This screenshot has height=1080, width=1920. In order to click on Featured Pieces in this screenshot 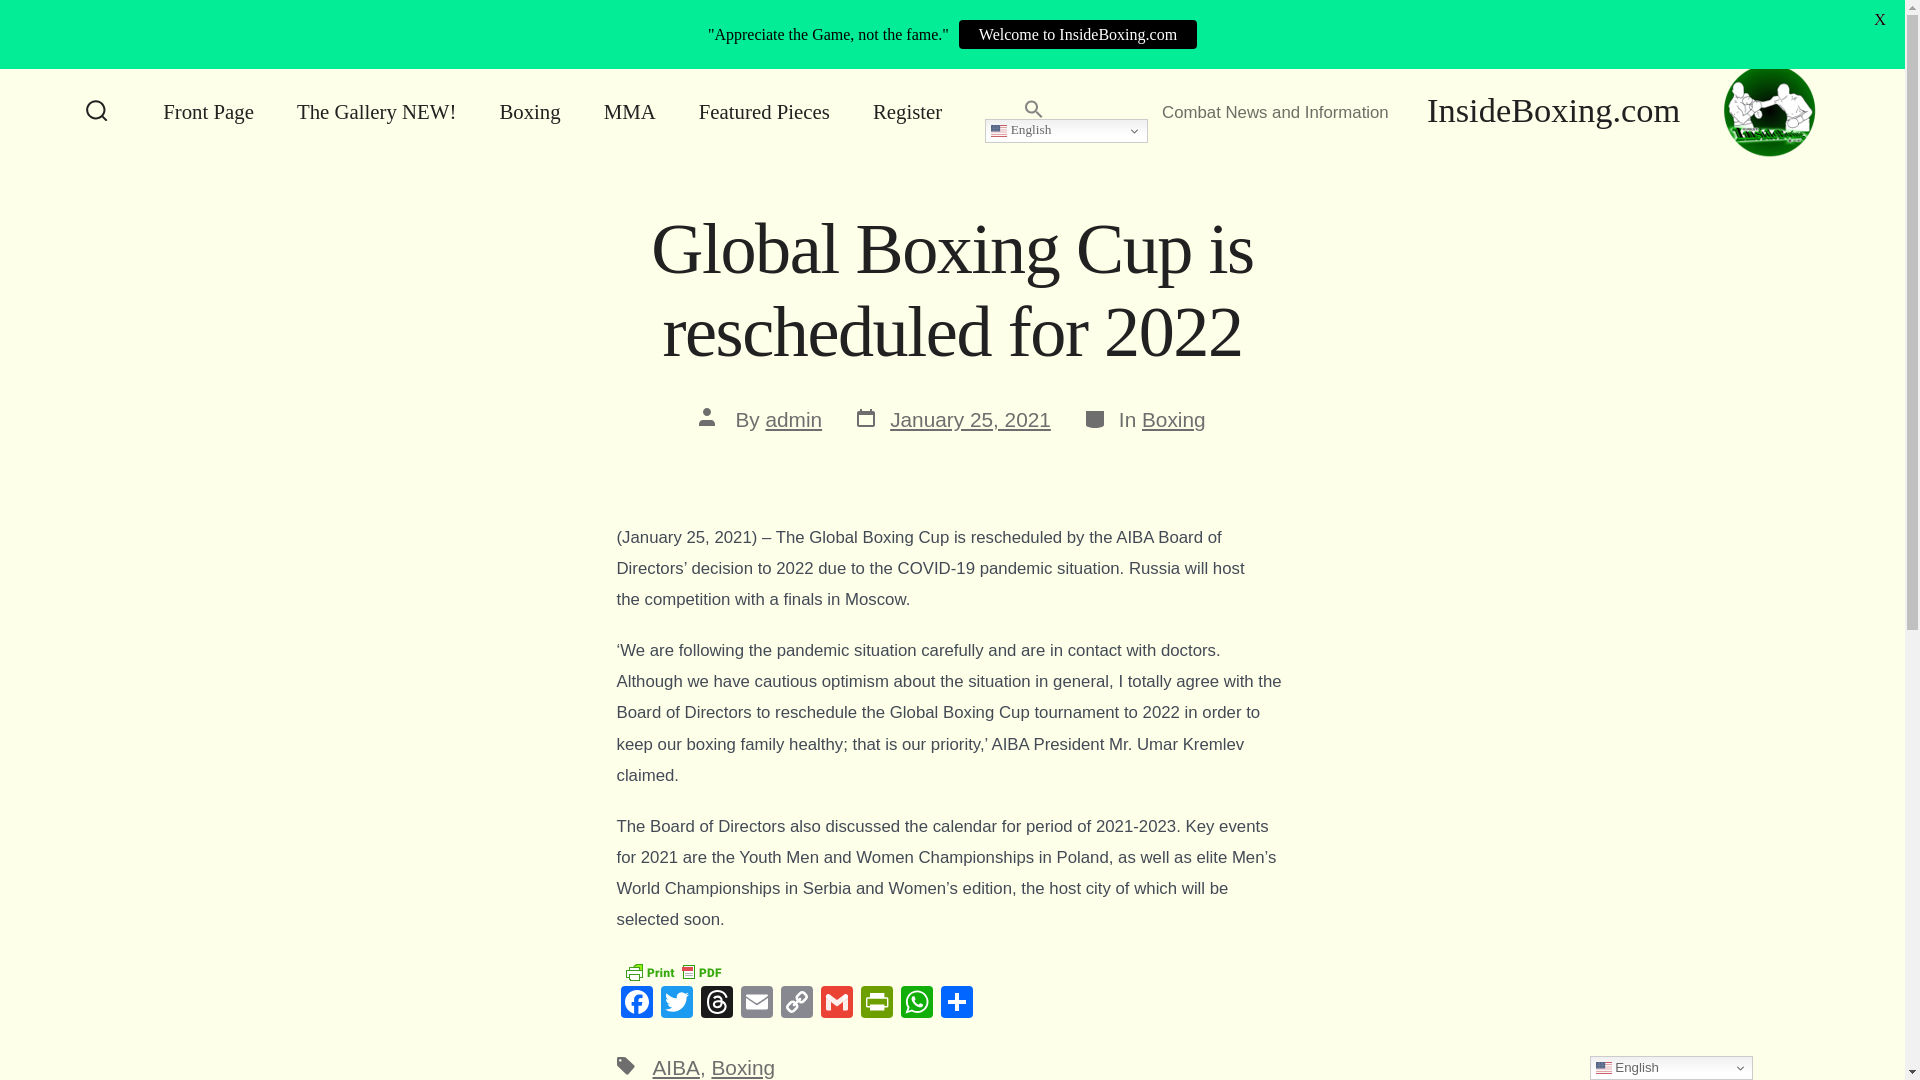, I will do `click(764, 111)`.